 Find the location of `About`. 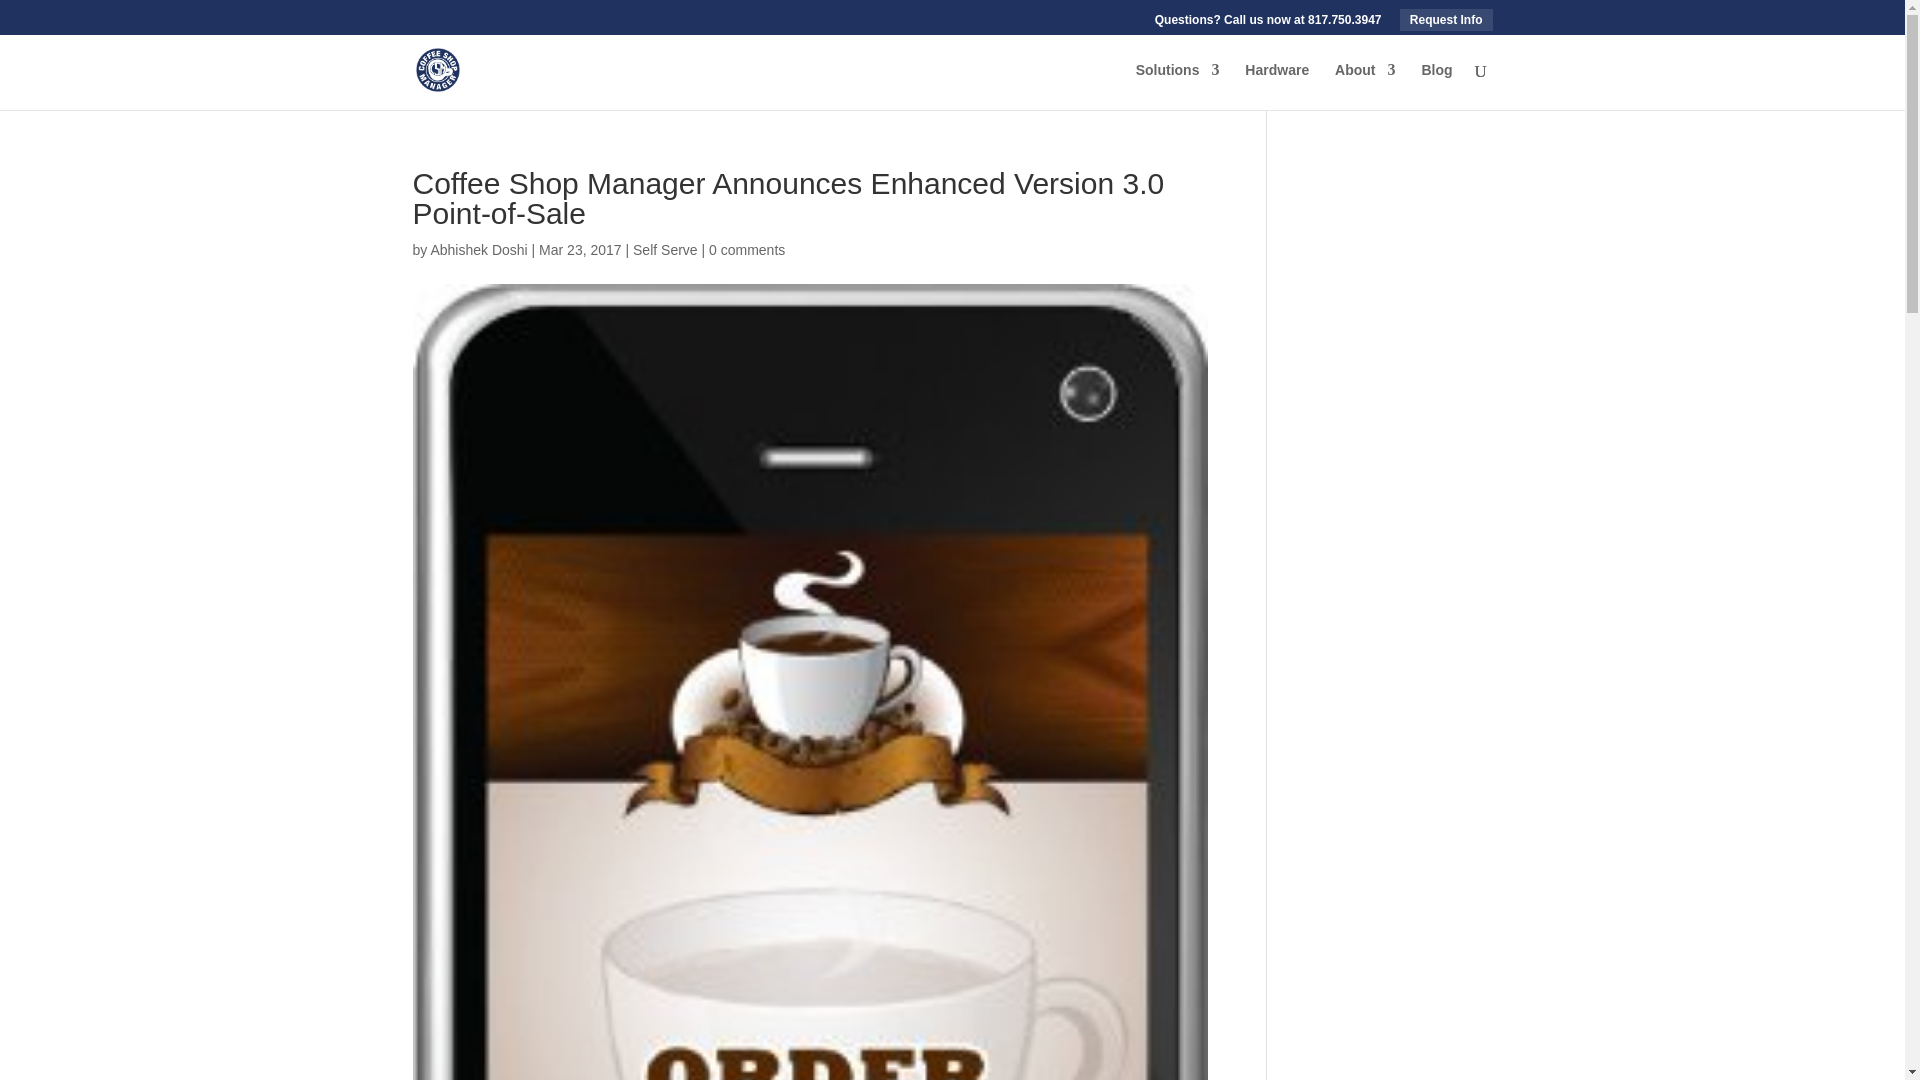

About is located at coordinates (1364, 86).